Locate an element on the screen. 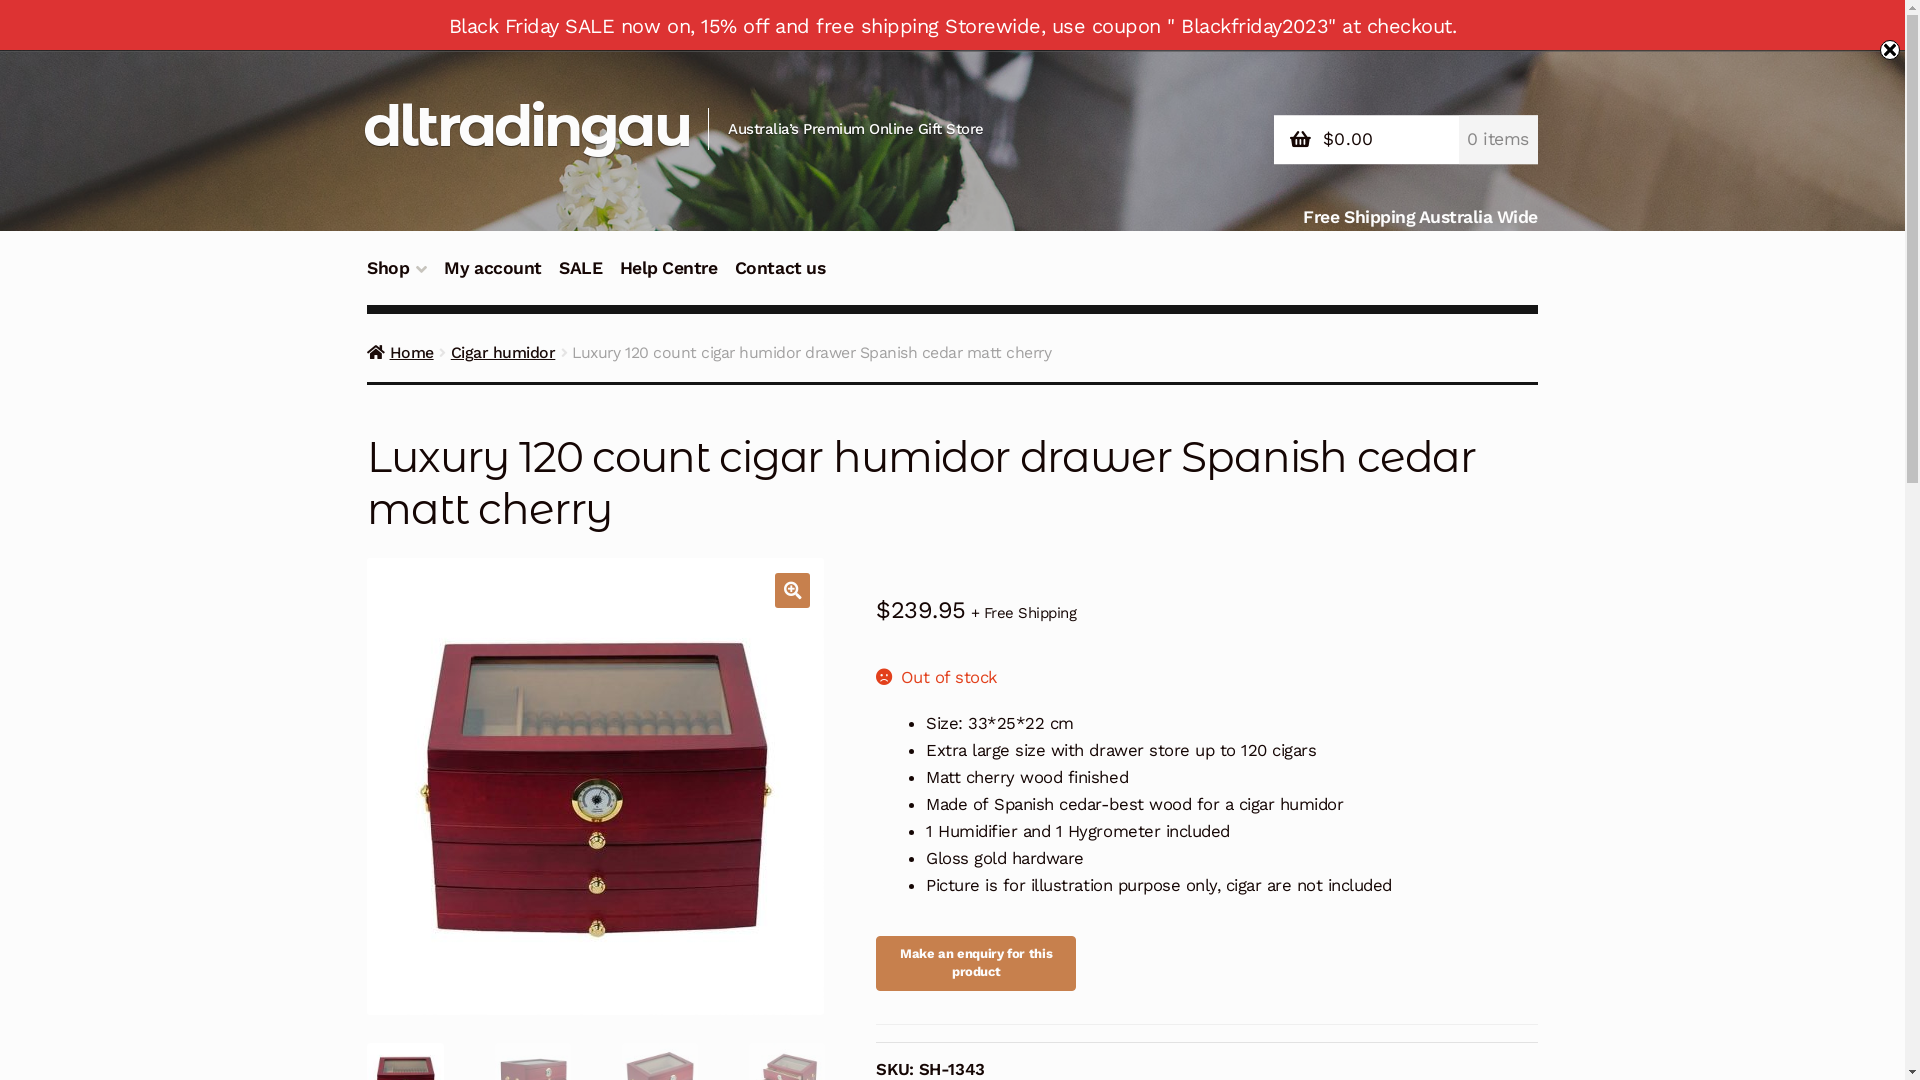 Image resolution: width=1920 pixels, height=1080 pixels. Blog is located at coordinates (470, 25).